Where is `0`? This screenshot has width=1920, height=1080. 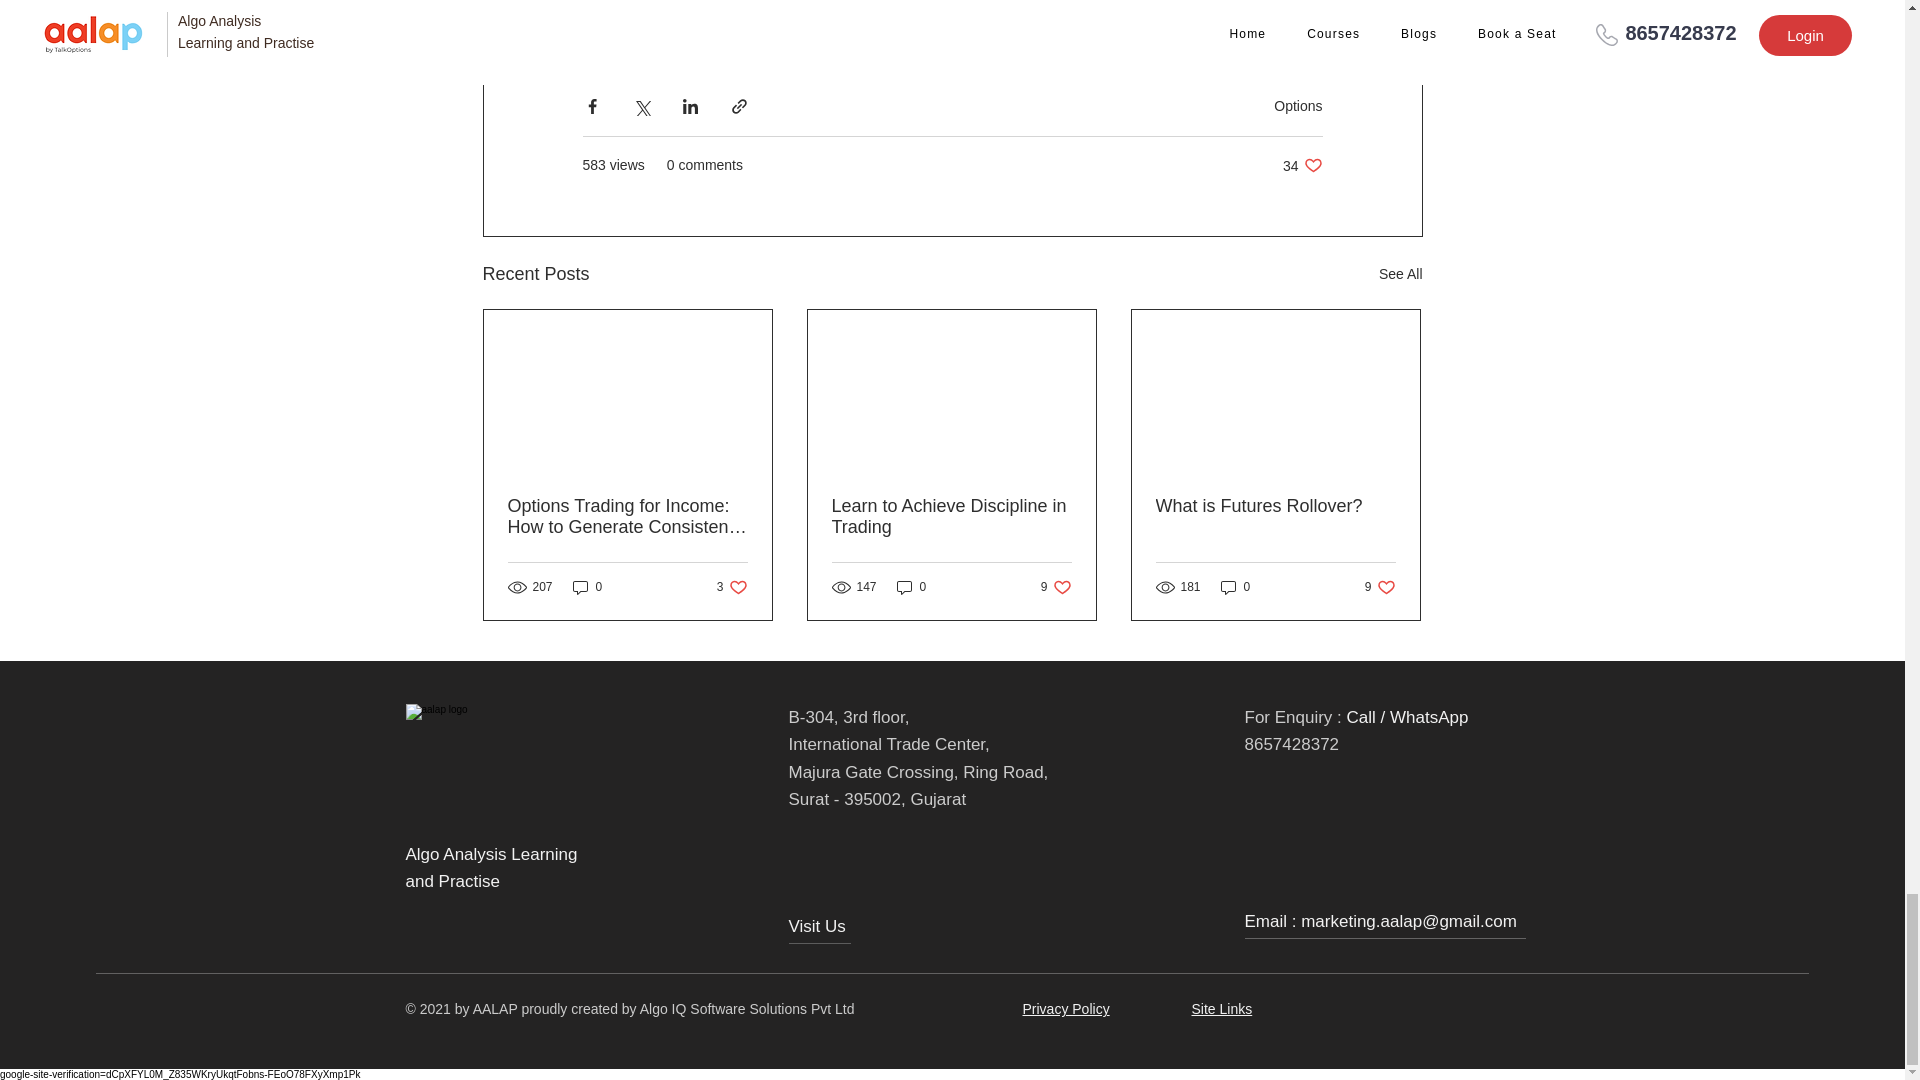
0 is located at coordinates (732, 587).